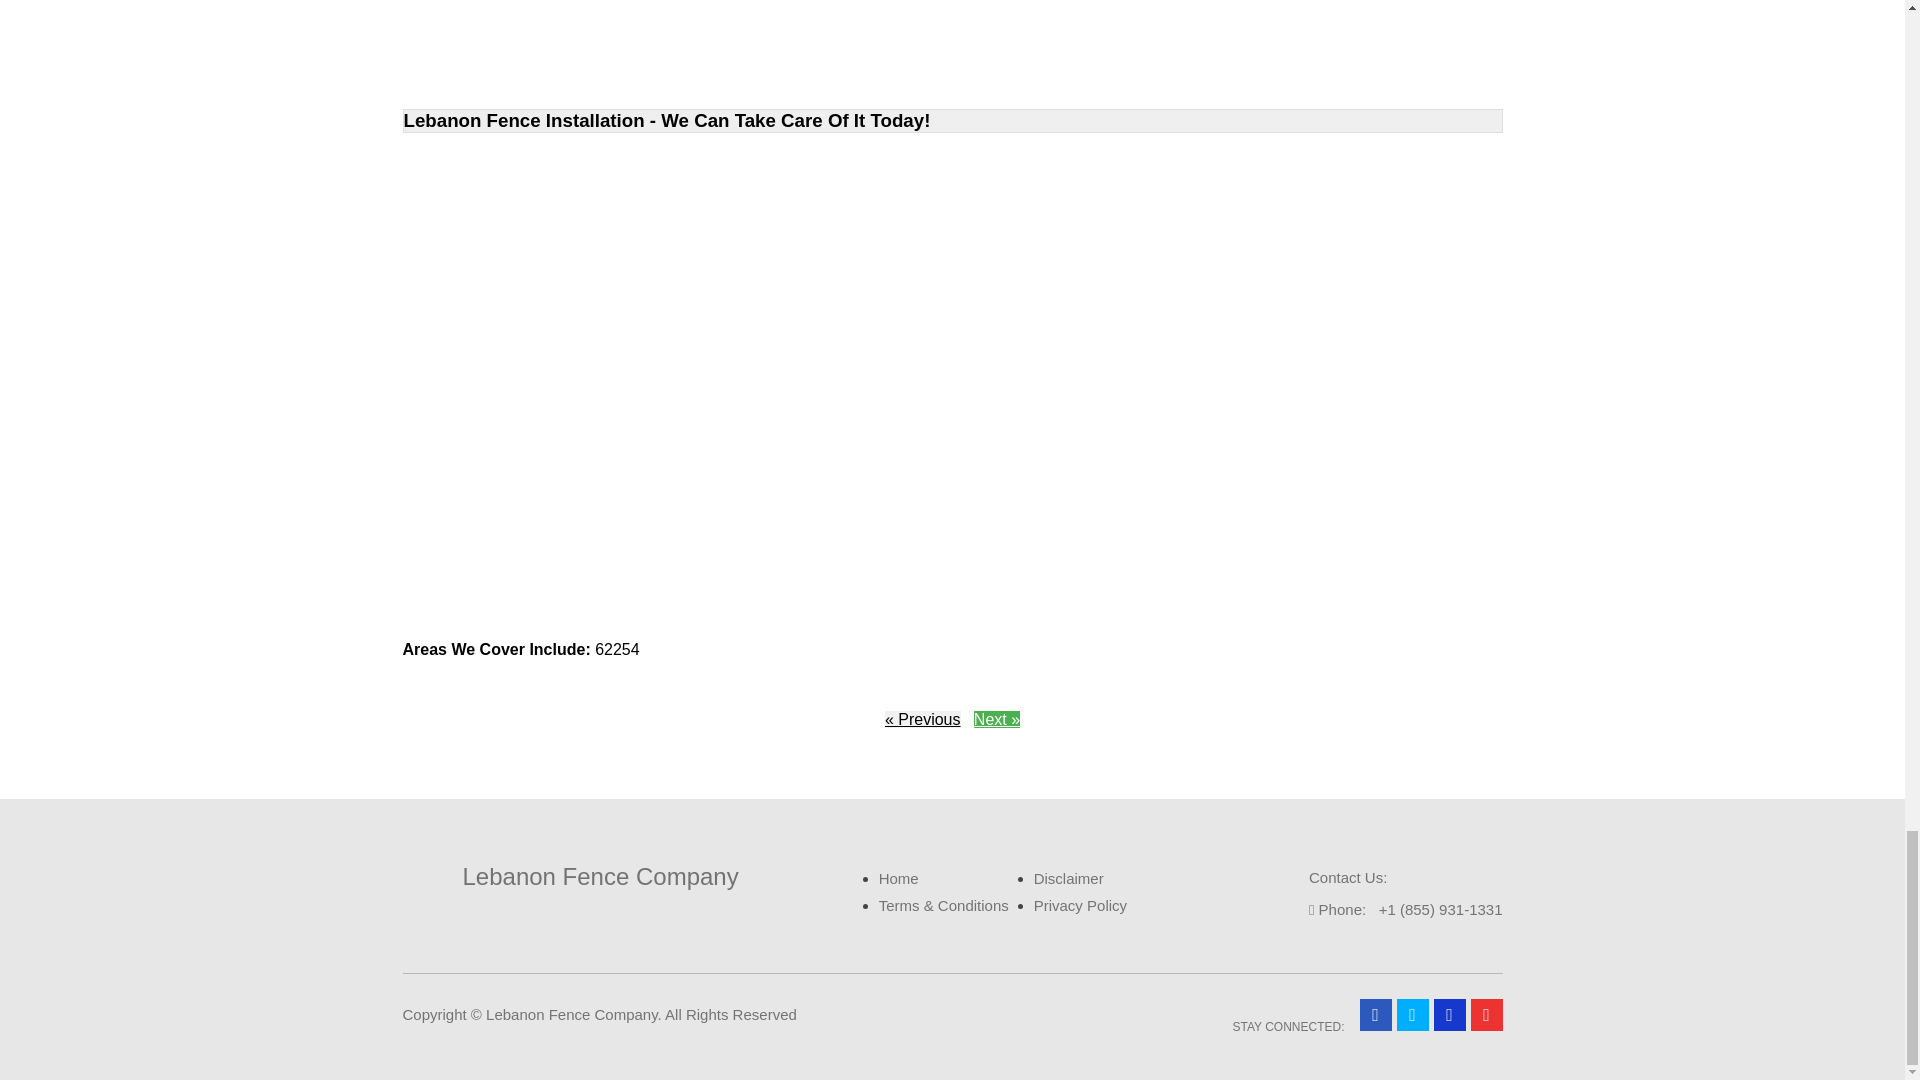  Describe the element at coordinates (1080, 905) in the screenshot. I see `Privacy Policy` at that location.